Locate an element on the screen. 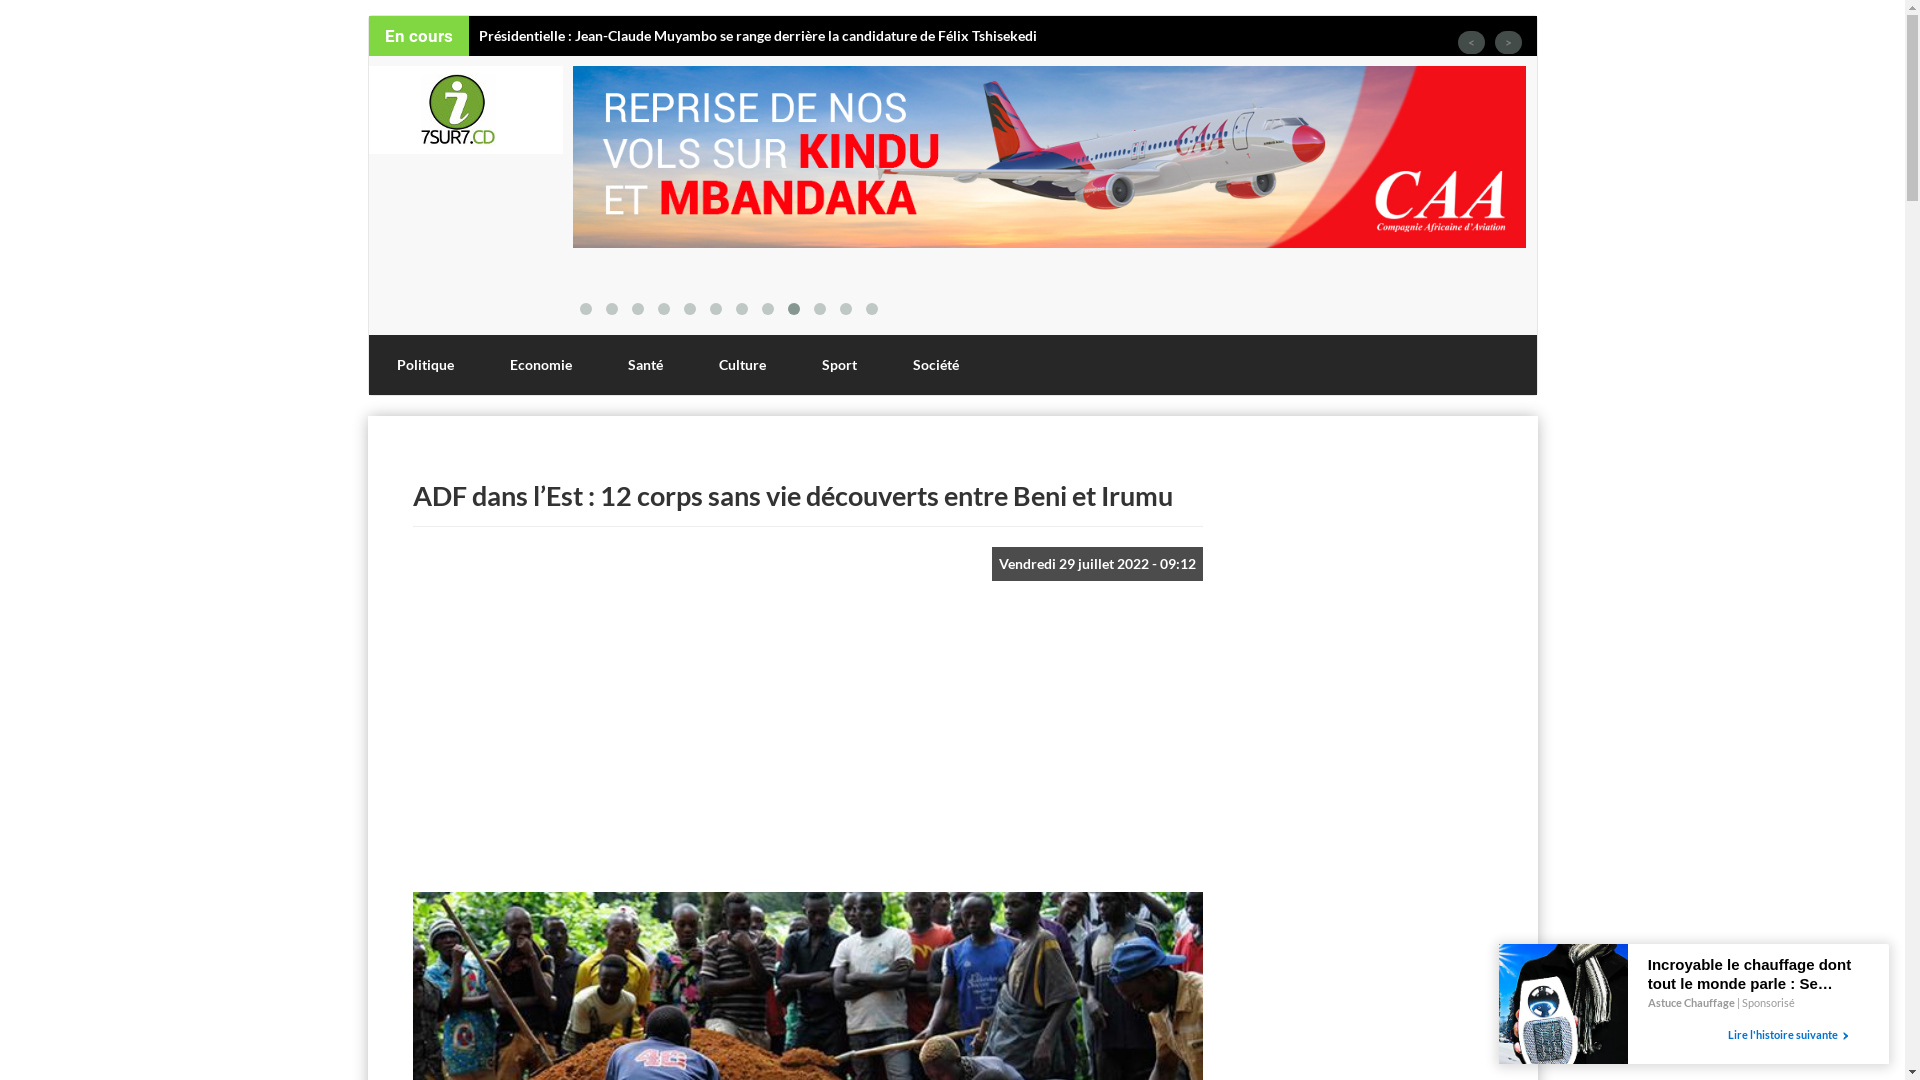 This screenshot has width=1920, height=1080. Politique is located at coordinates (424, 365).